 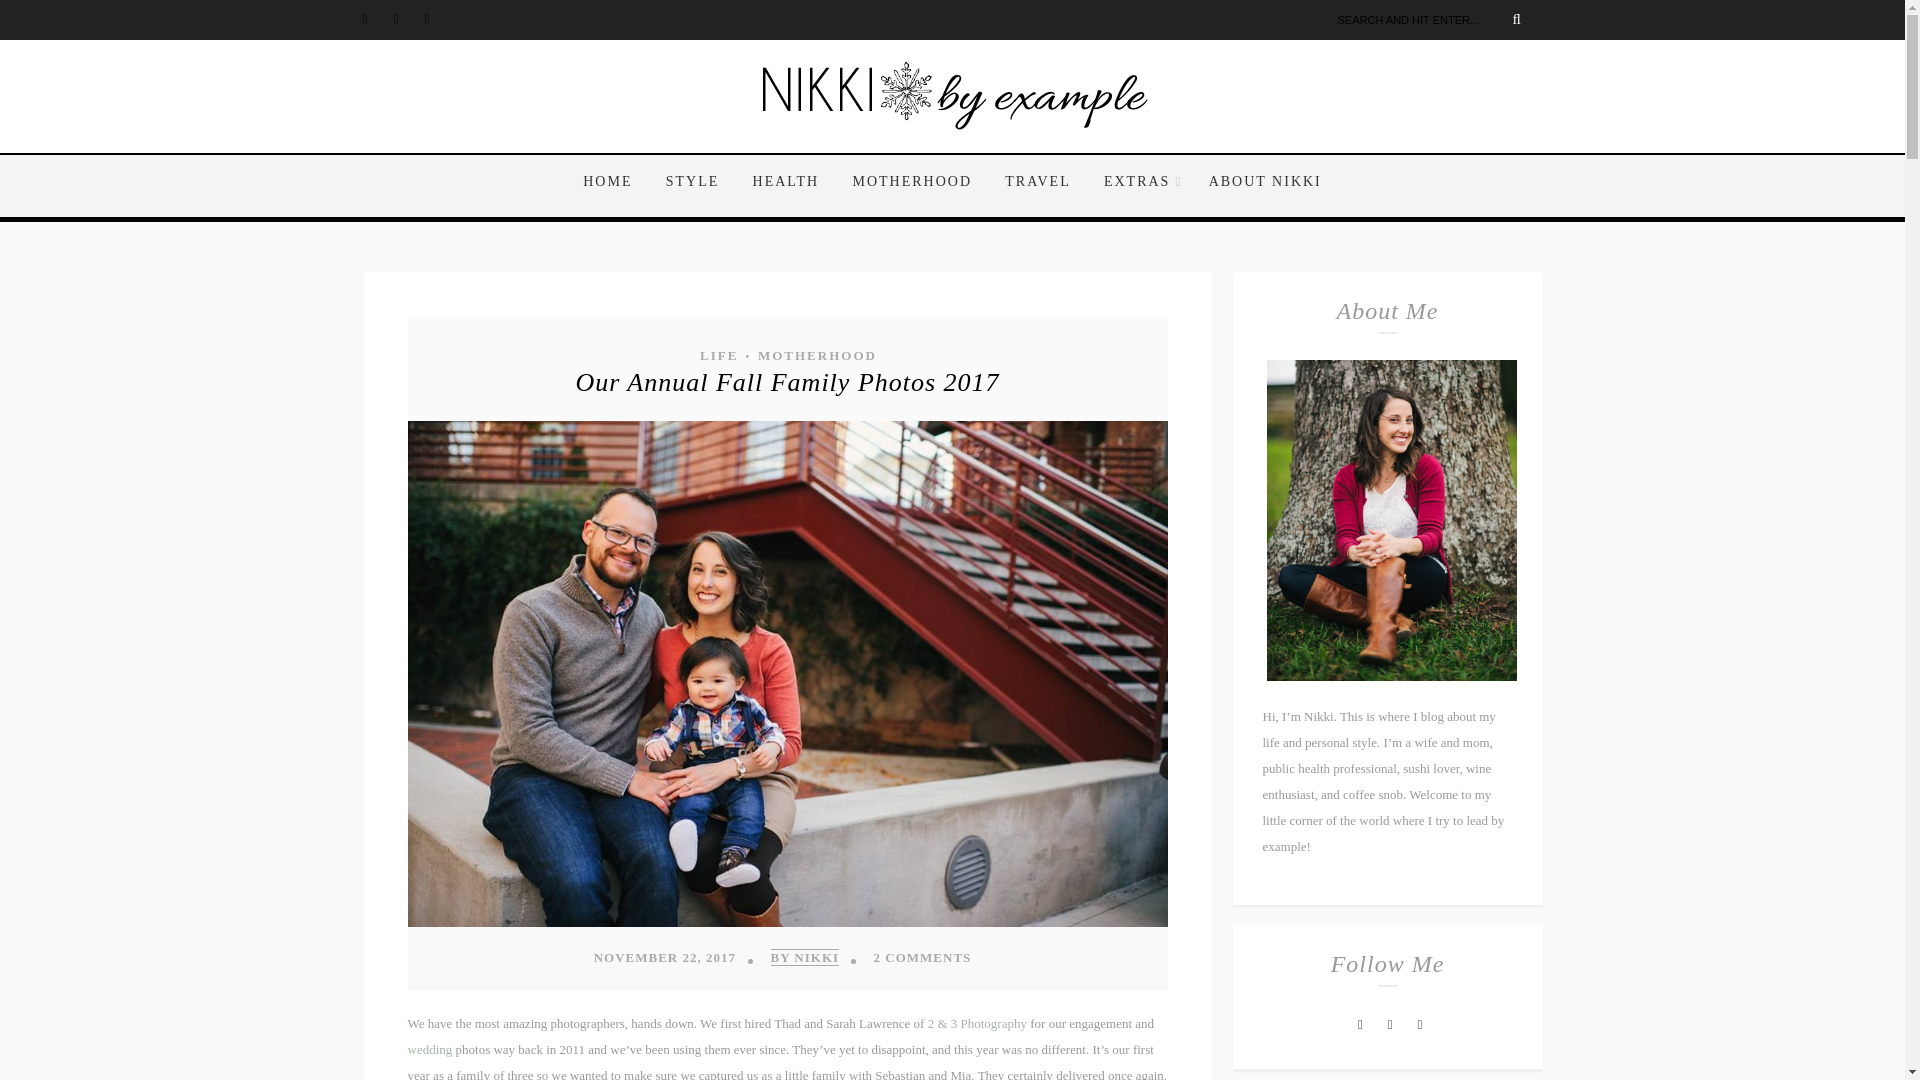 What do you see at coordinates (1258, 182) in the screenshot?
I see `ABOUT NIKKI` at bounding box center [1258, 182].